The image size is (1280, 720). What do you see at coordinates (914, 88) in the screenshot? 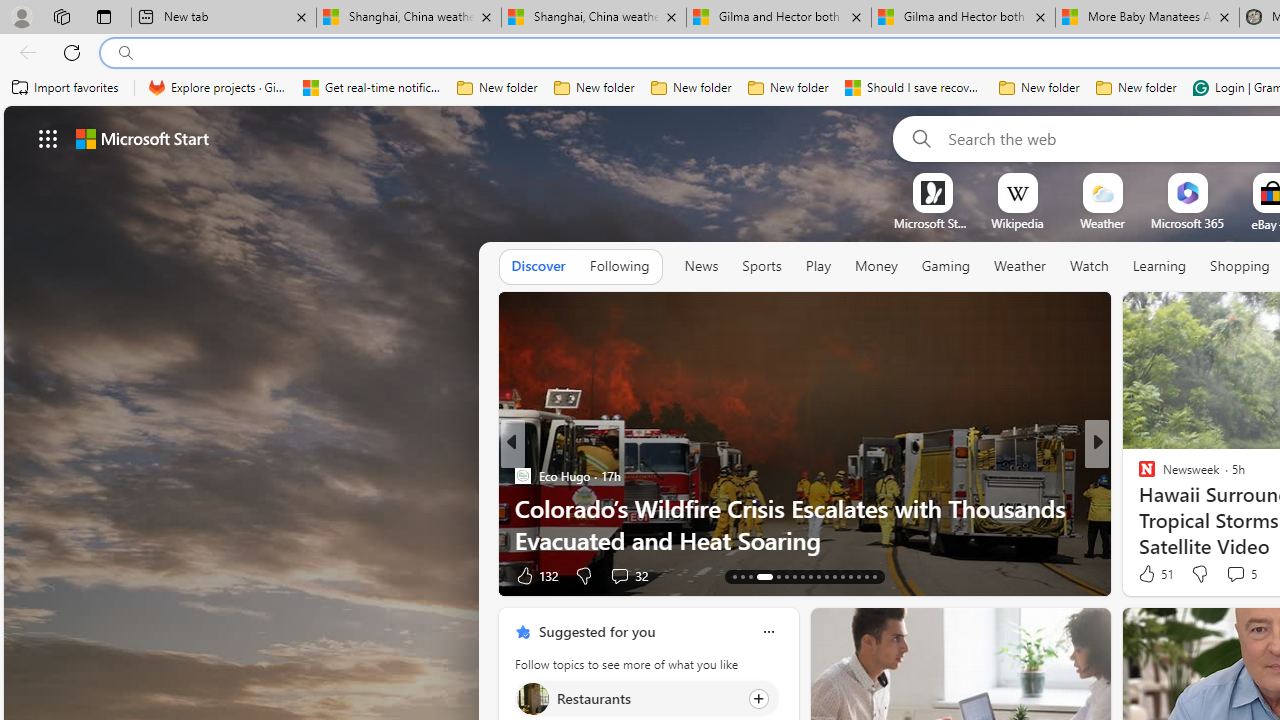
I see `Should I save recovered Word documents? - Microsoft Support` at bounding box center [914, 88].